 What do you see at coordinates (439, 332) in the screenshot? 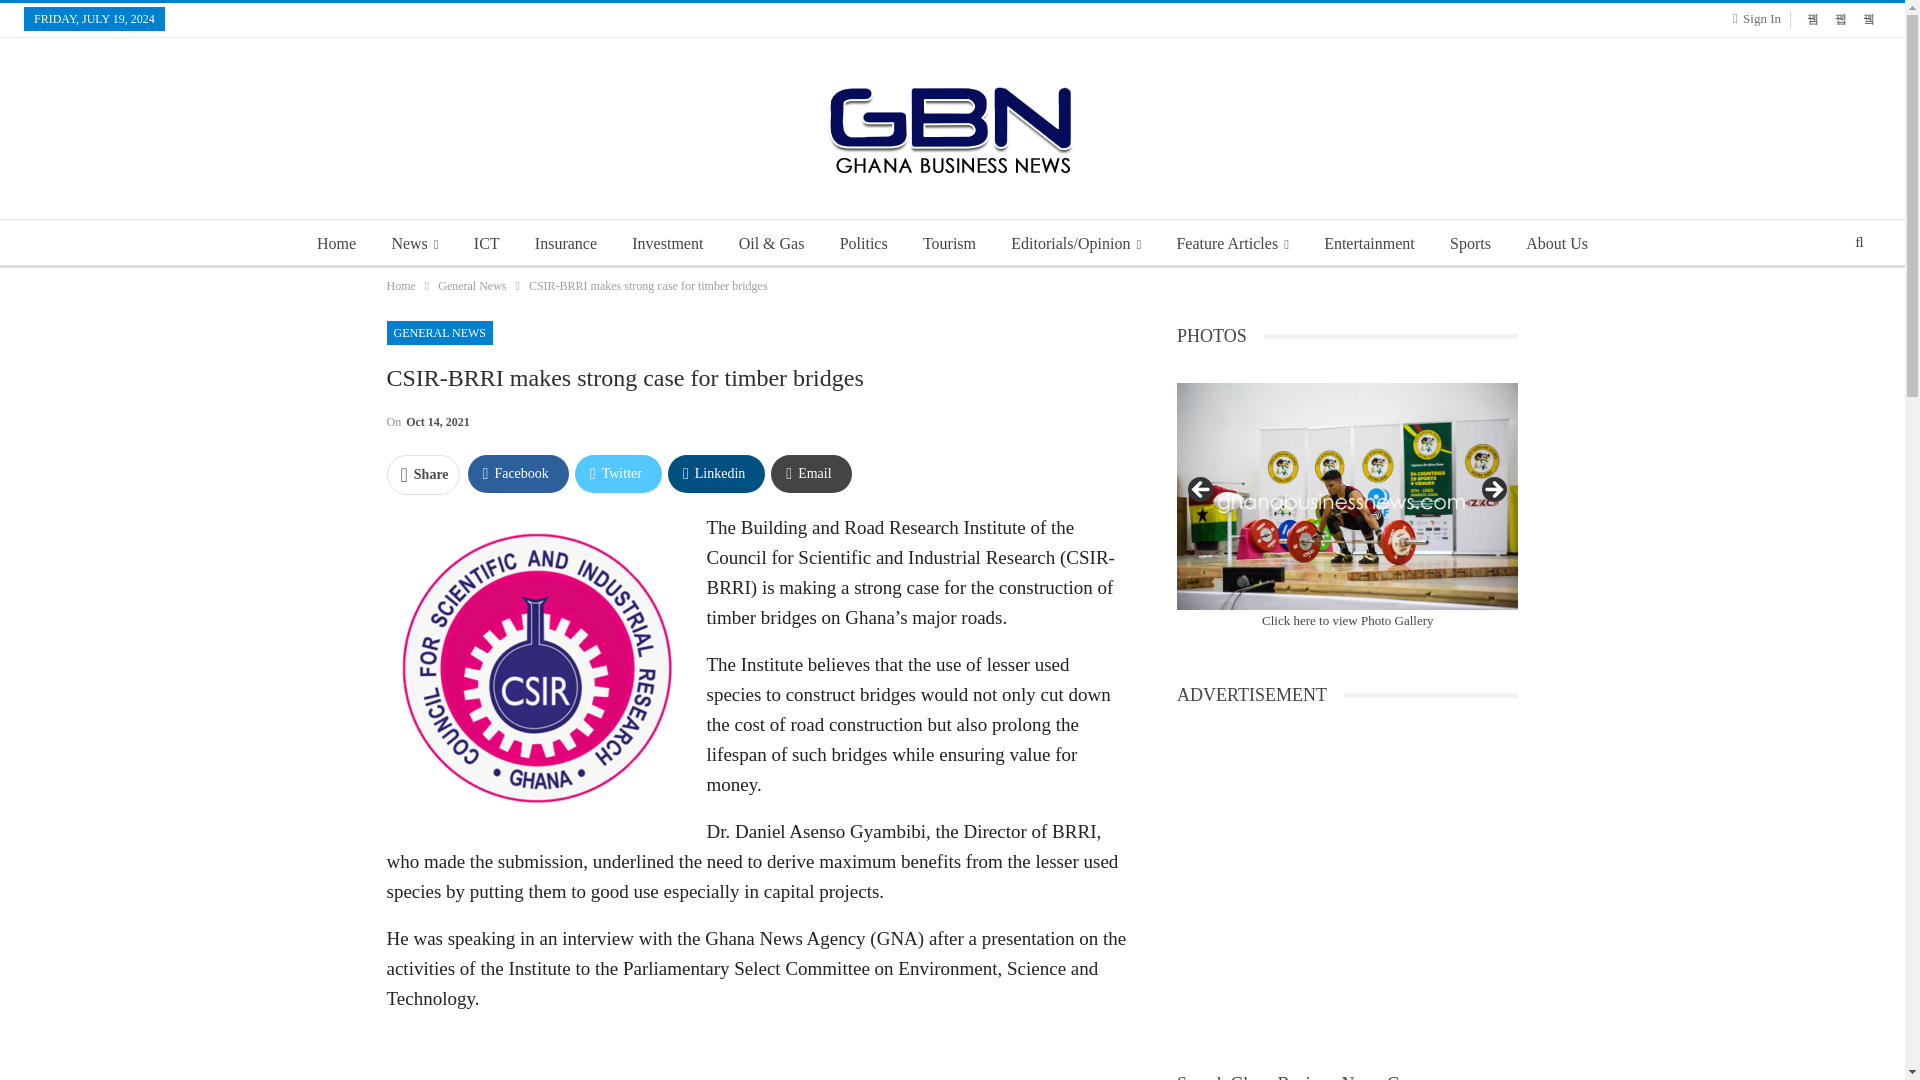
I see `GENERAL NEWS` at bounding box center [439, 332].